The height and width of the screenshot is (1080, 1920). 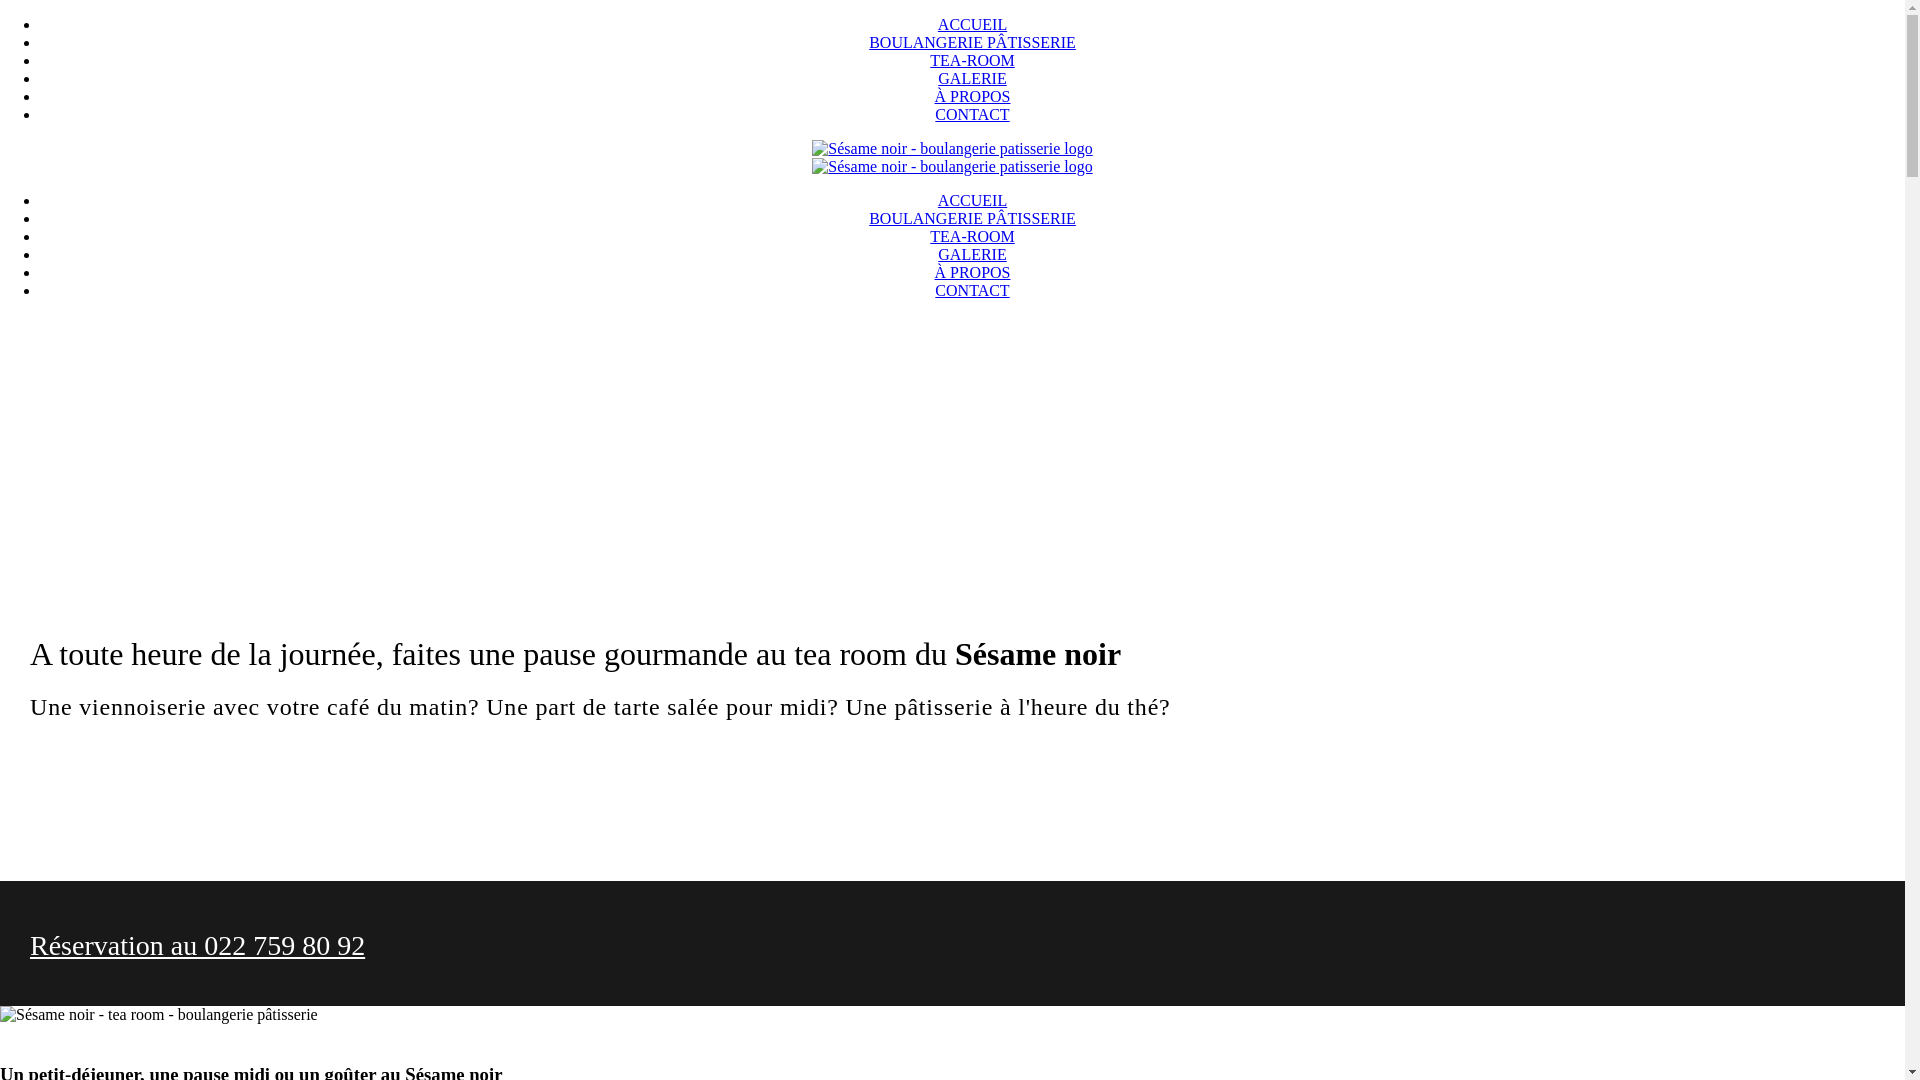 I want to click on TEA-ROOM, so click(x=972, y=60).